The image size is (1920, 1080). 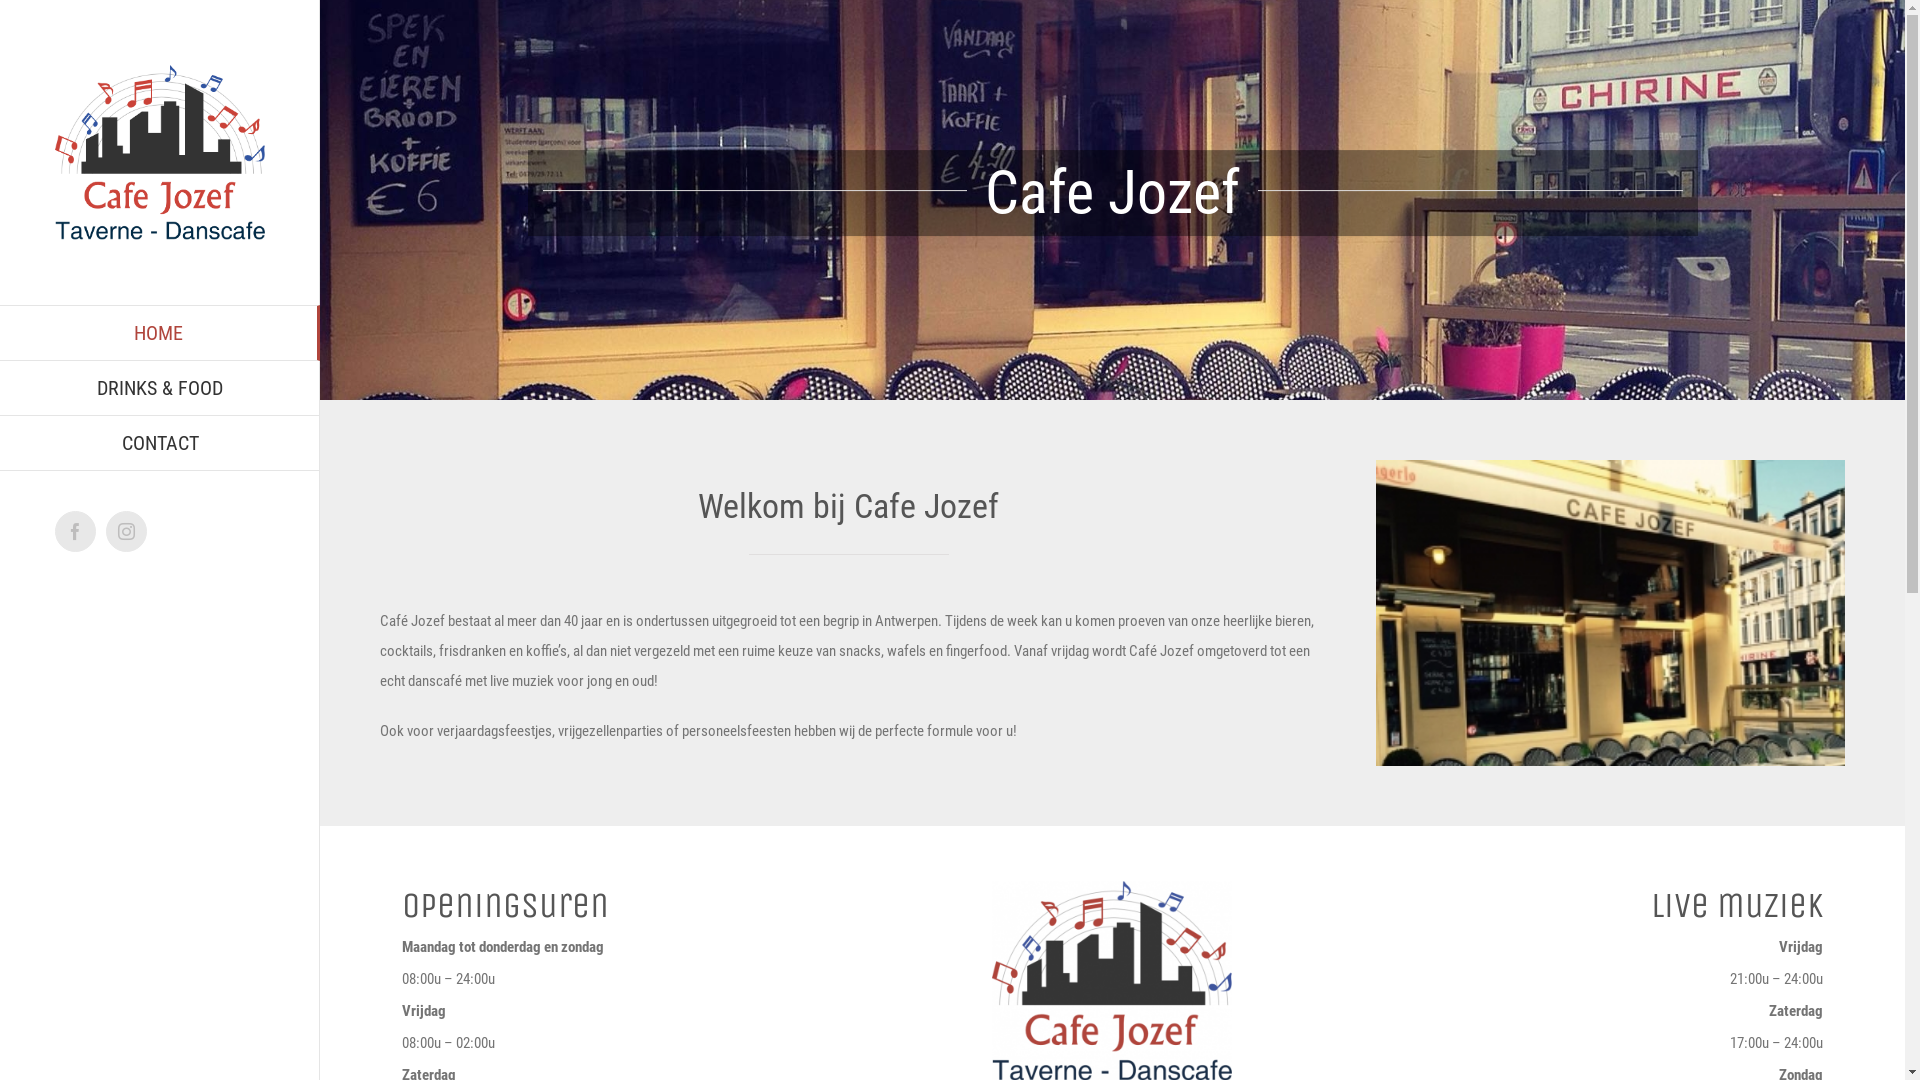 What do you see at coordinates (126, 532) in the screenshot?
I see `Instagram` at bounding box center [126, 532].